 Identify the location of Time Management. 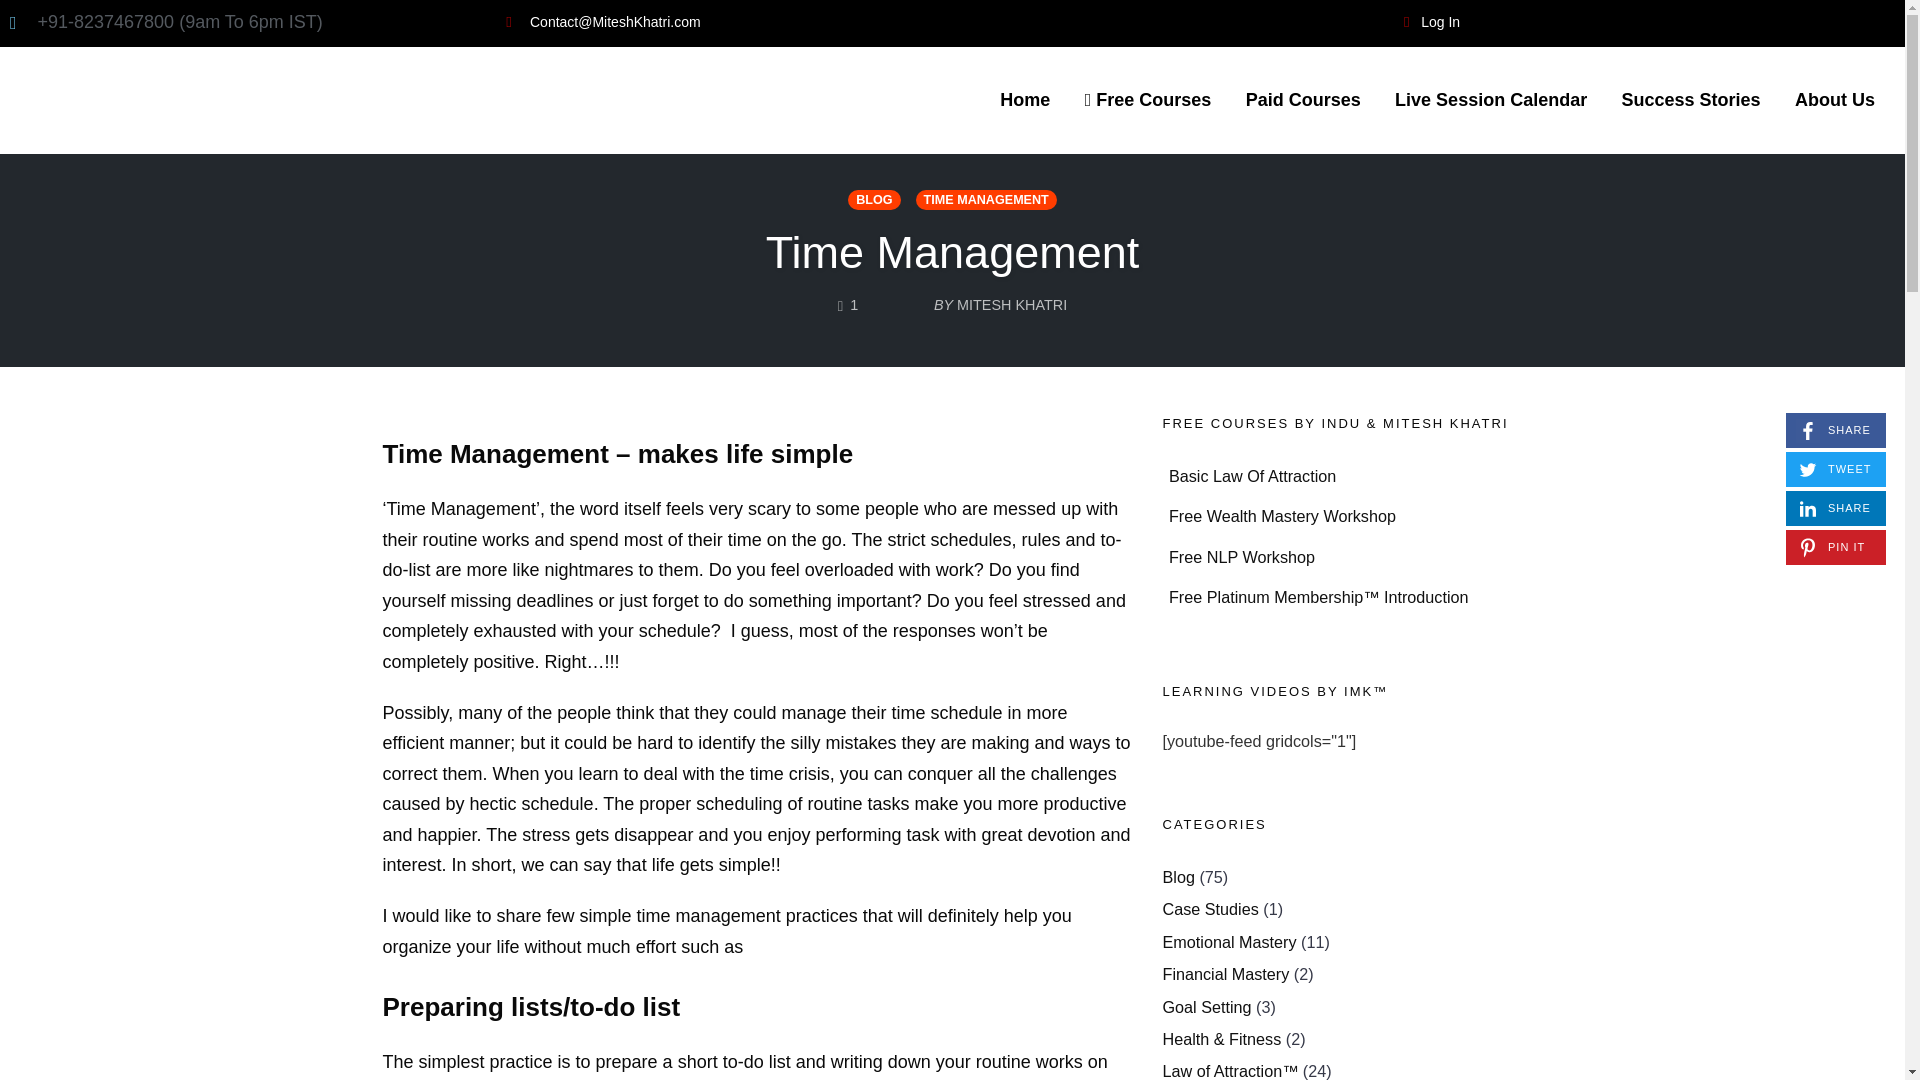
(1691, 100).